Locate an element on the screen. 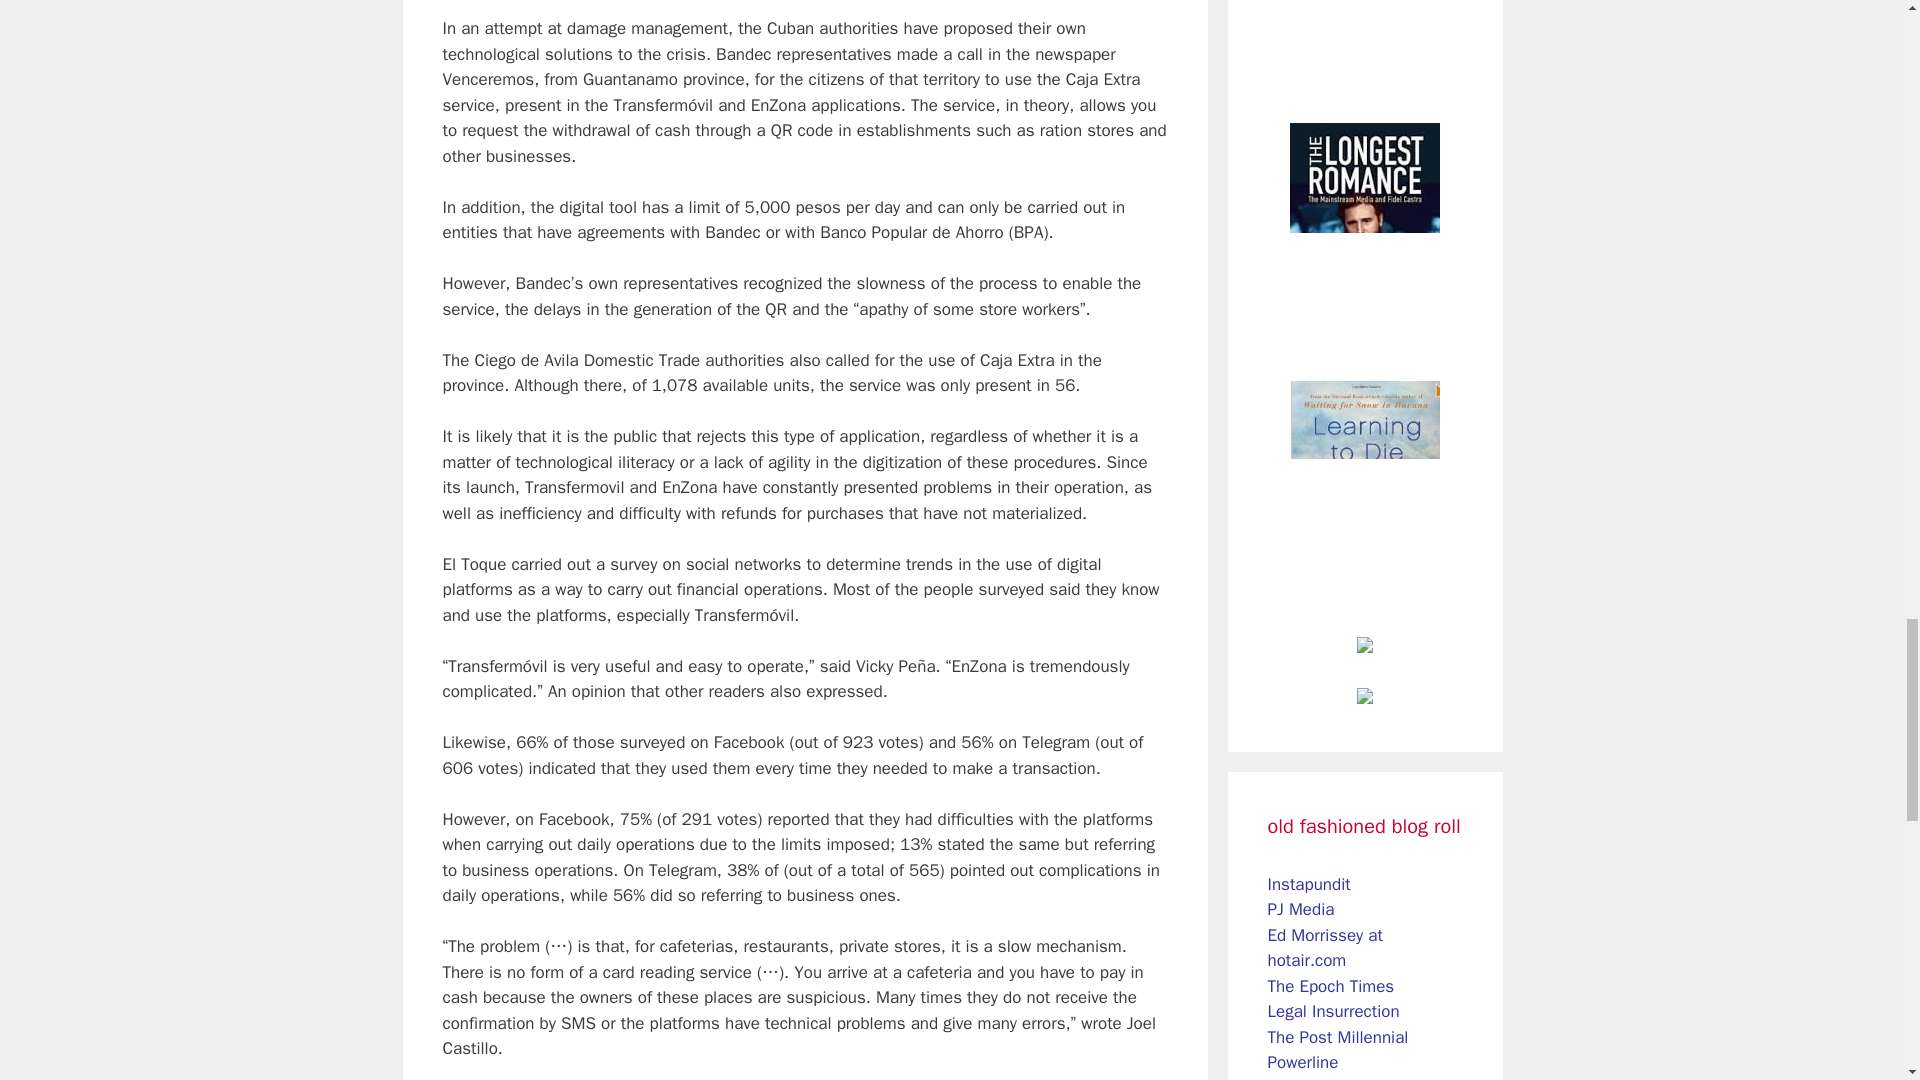 The width and height of the screenshot is (1920, 1080). Legal Insurrection is located at coordinates (1333, 1011).